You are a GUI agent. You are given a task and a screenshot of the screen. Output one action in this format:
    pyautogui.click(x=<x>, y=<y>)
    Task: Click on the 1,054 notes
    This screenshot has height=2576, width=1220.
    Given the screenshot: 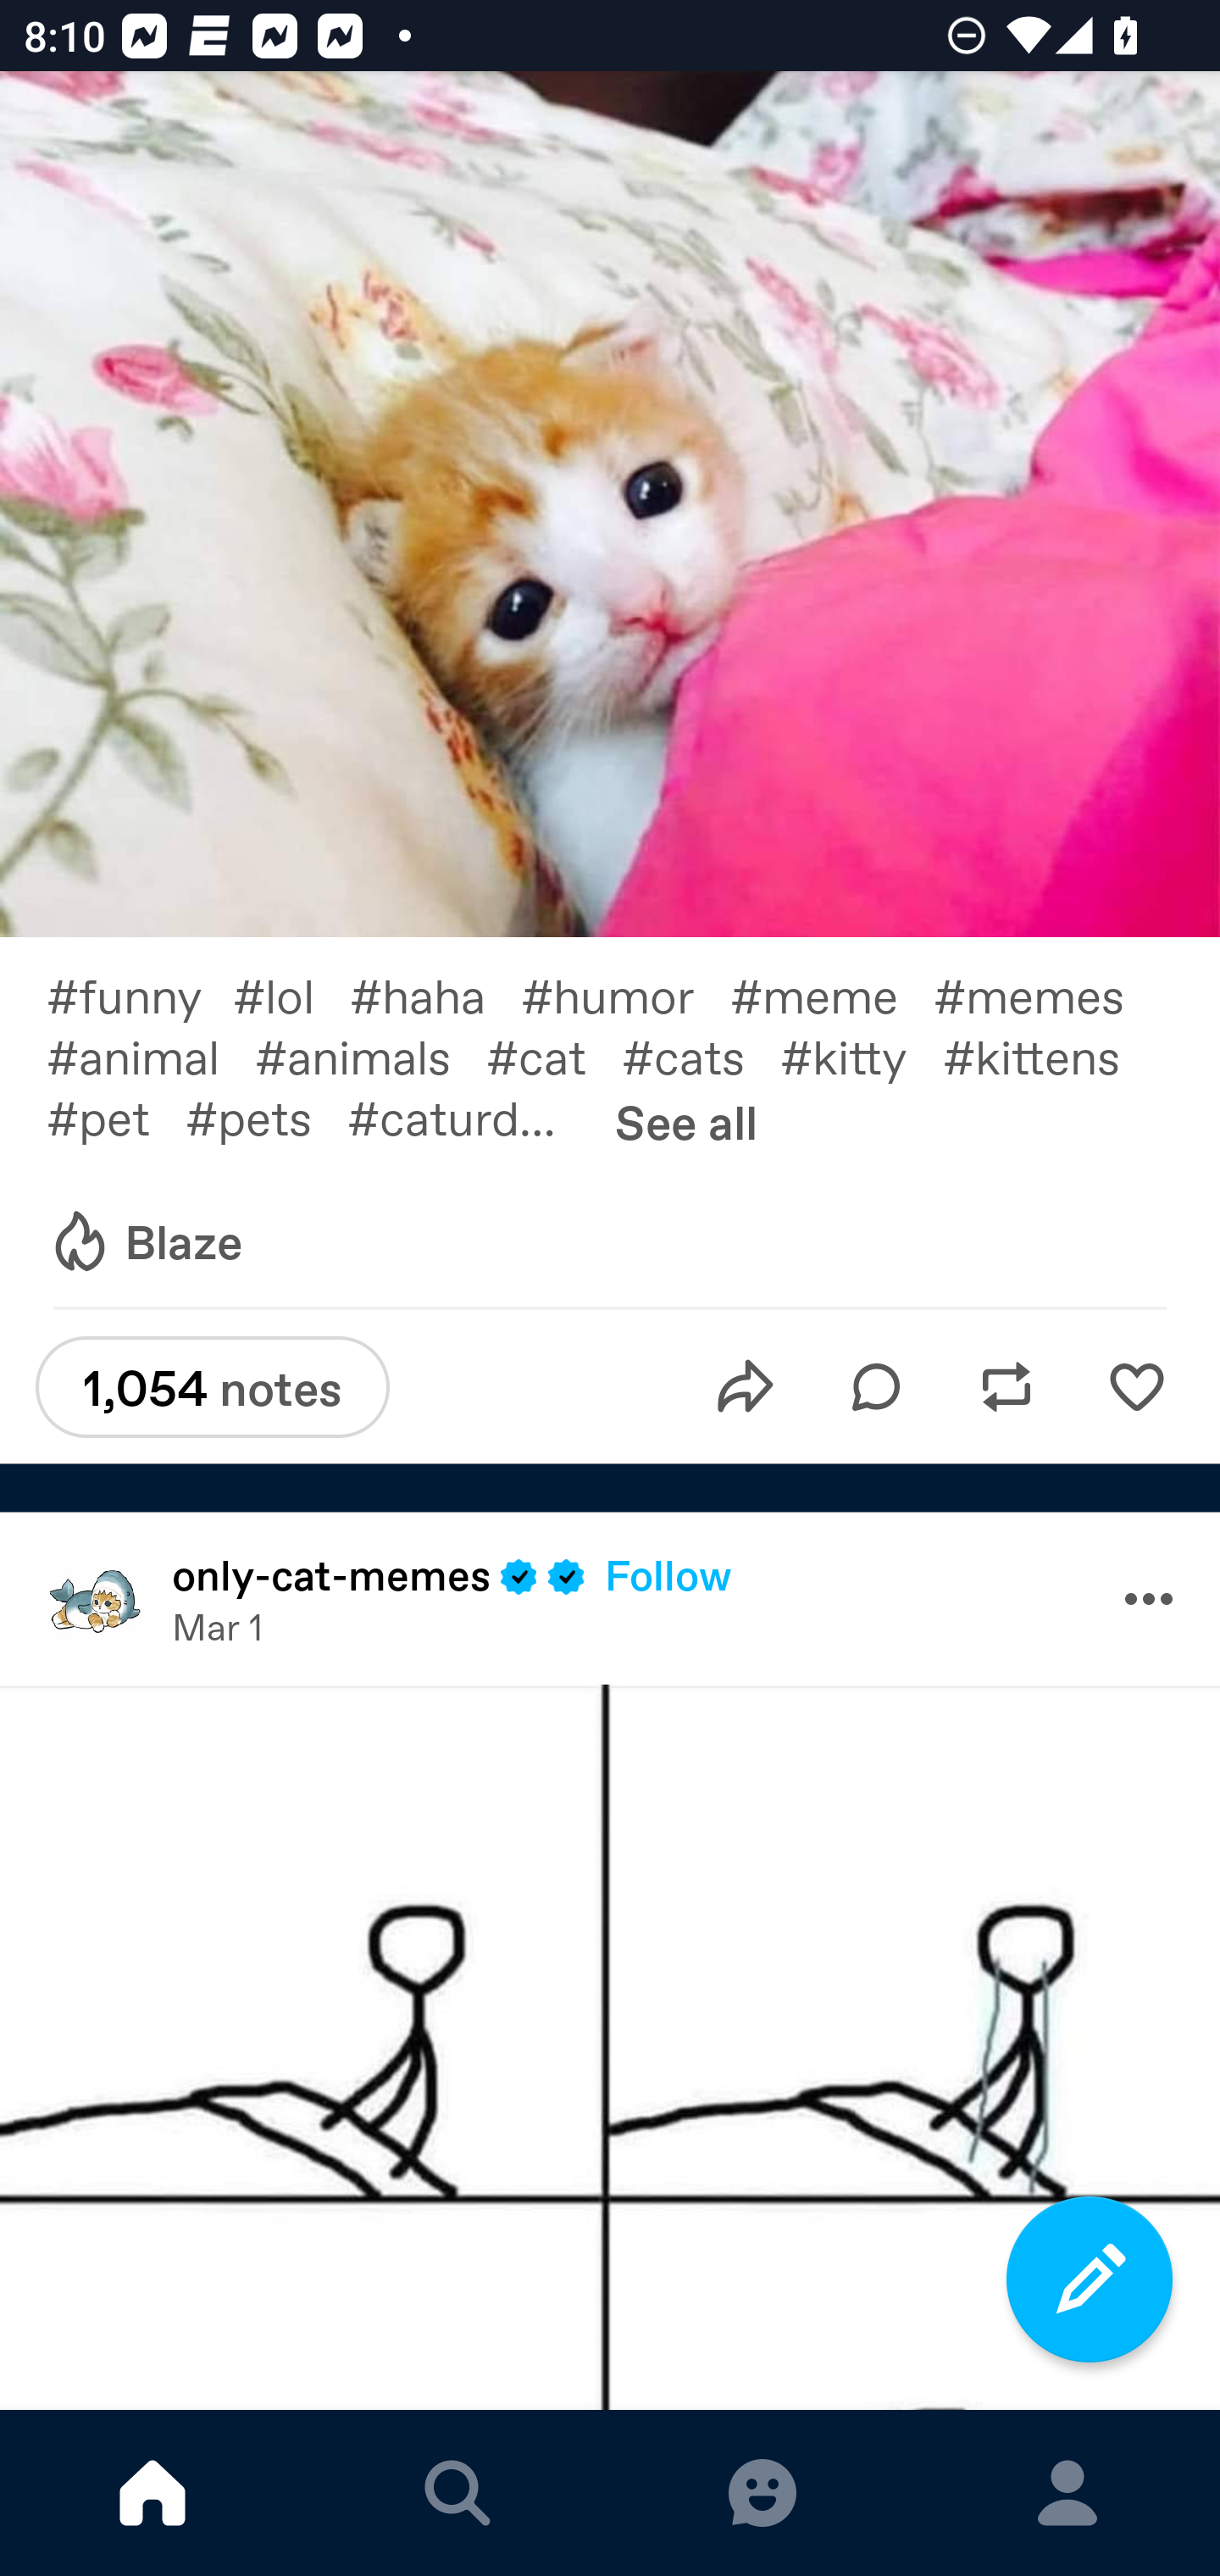 What is the action you would take?
    pyautogui.click(x=212, y=1386)
    